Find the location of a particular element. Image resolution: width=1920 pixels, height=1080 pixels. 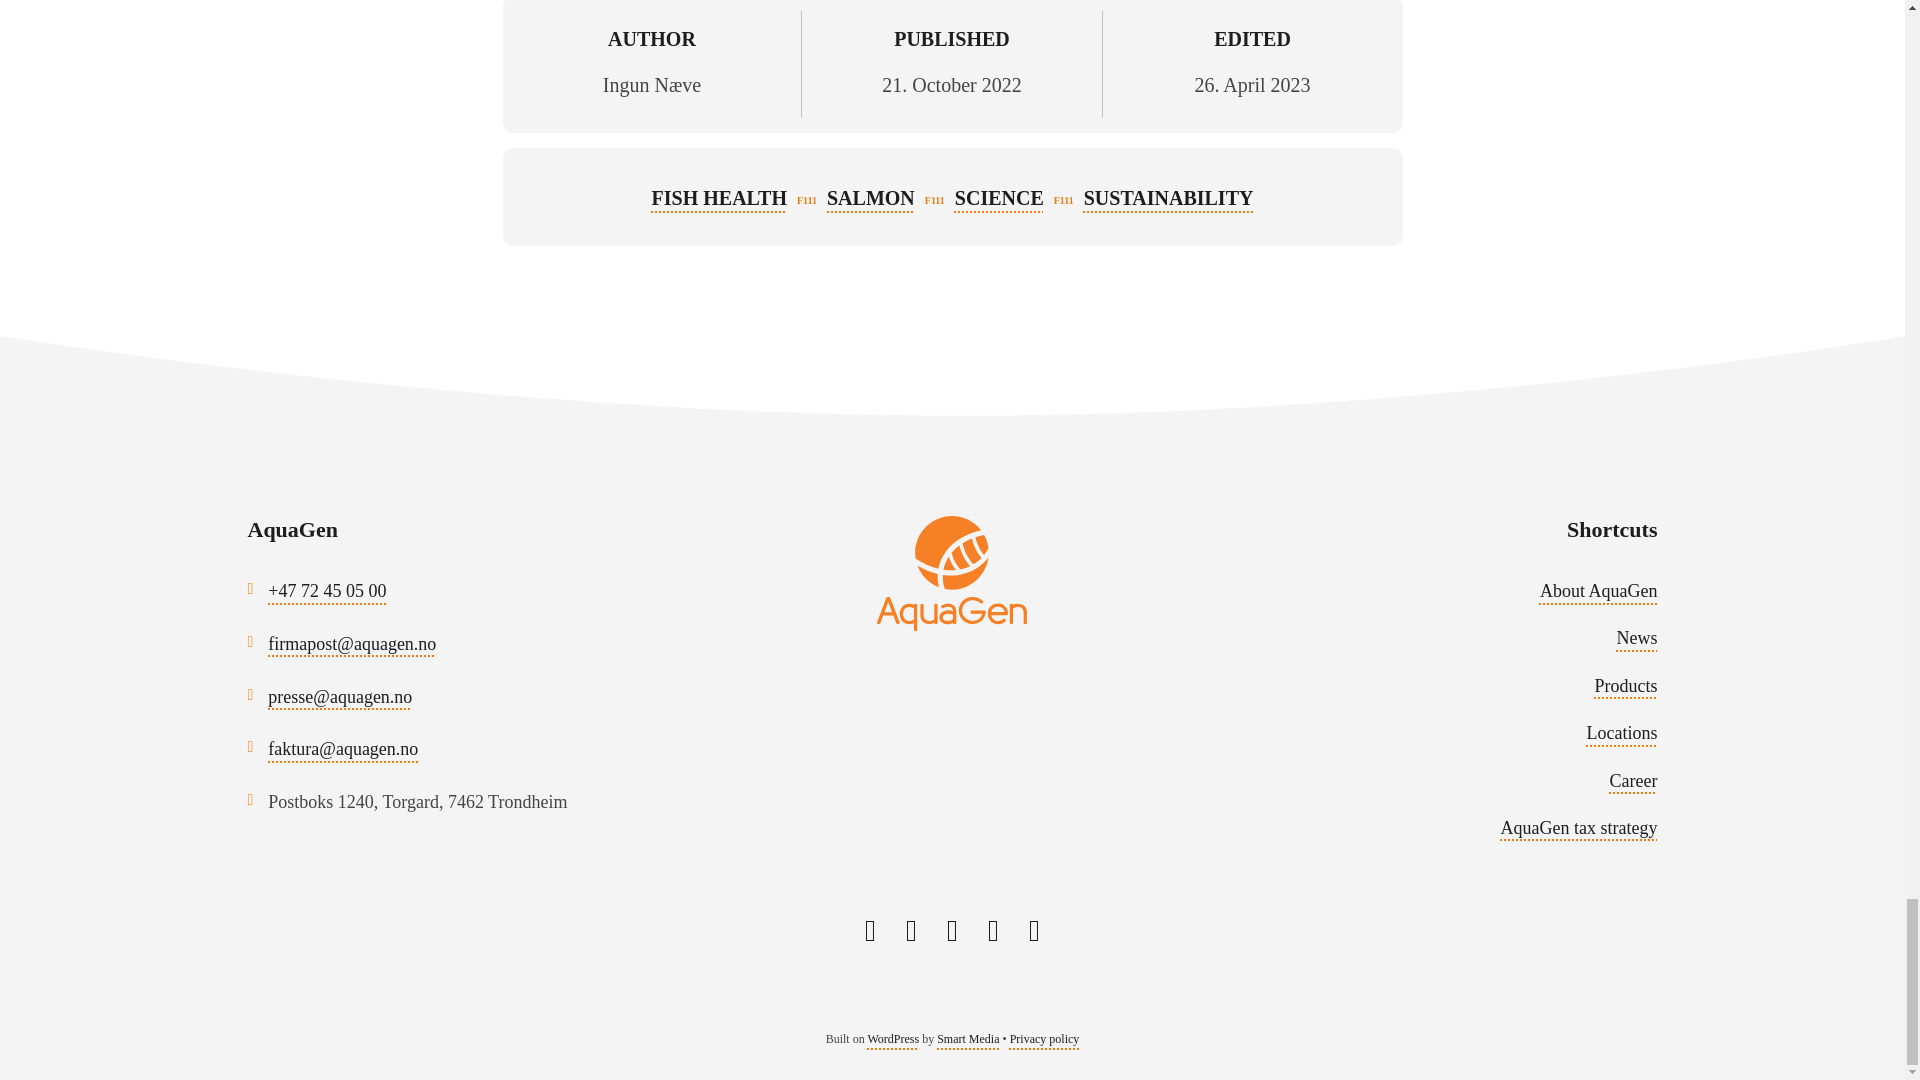

SCIENCE is located at coordinates (999, 198).